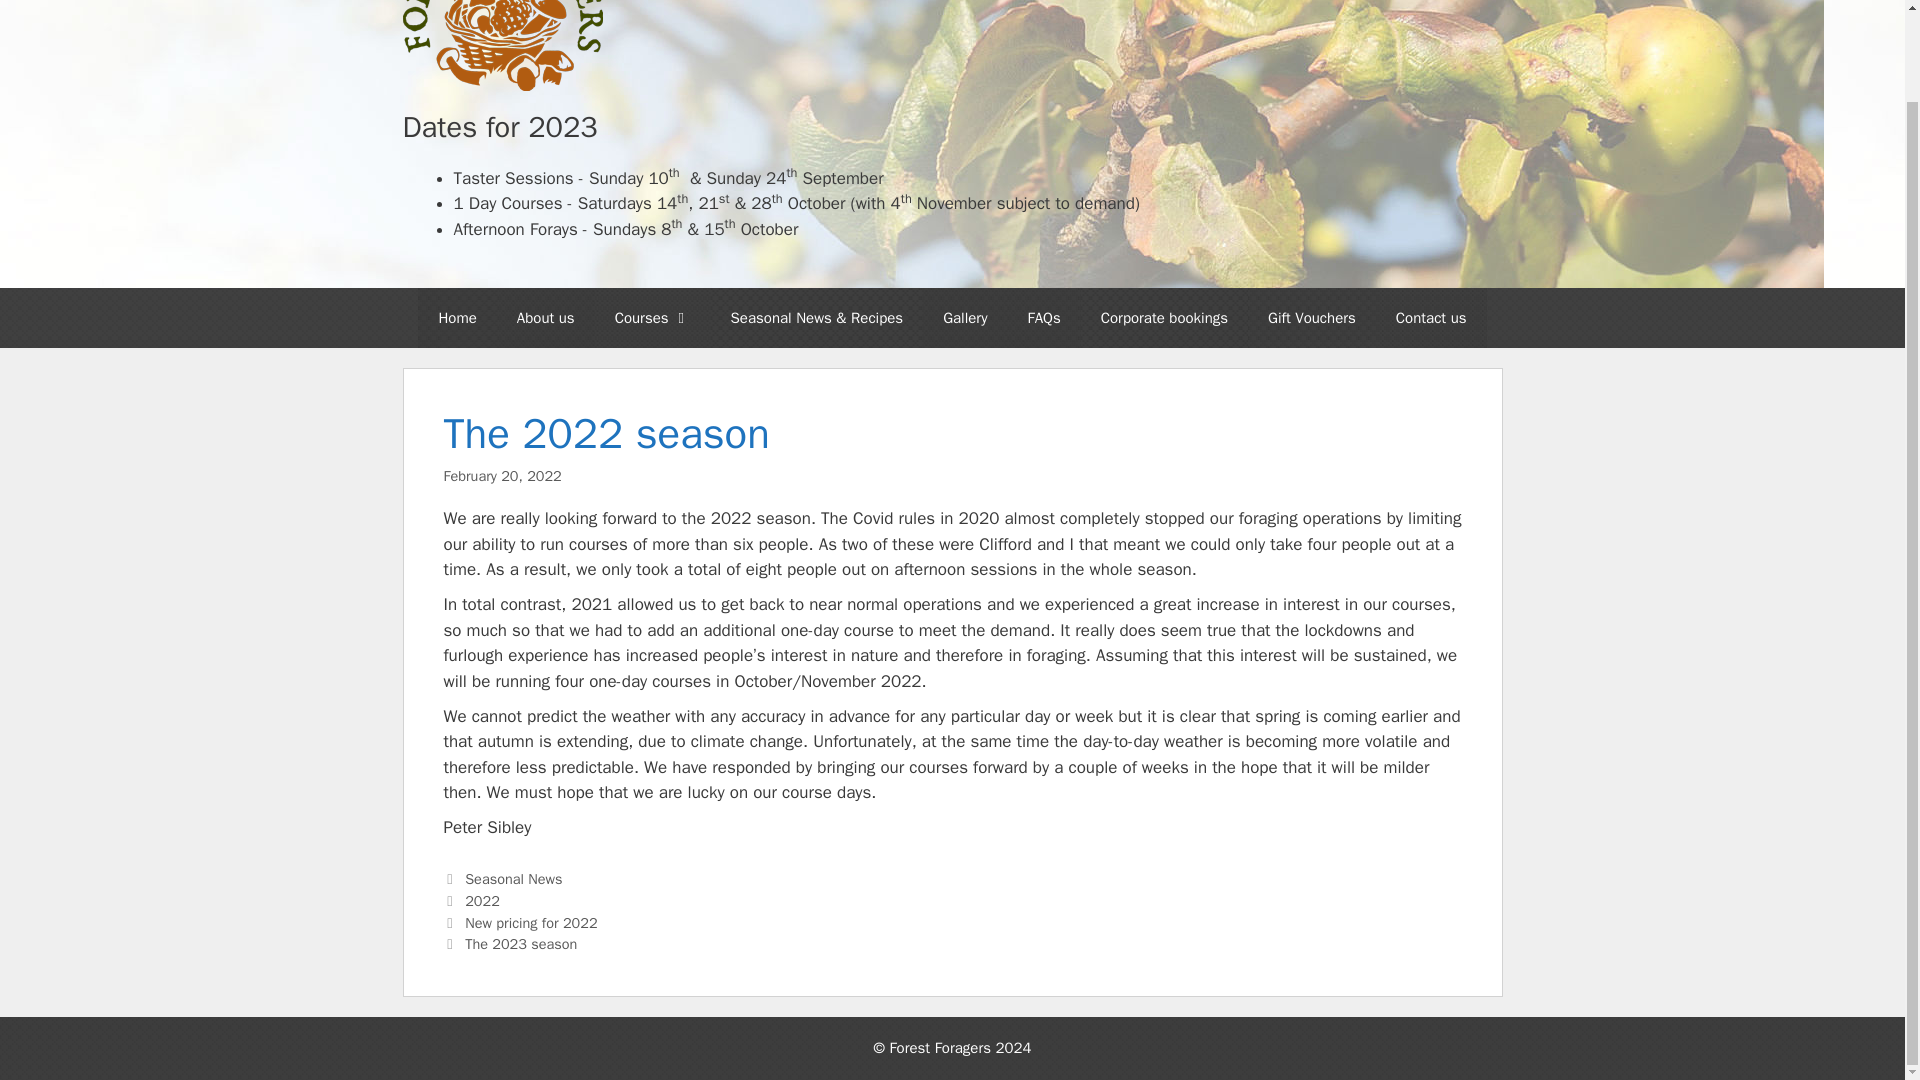 The image size is (1920, 1080). What do you see at coordinates (530, 922) in the screenshot?
I see `New pricing for 2022` at bounding box center [530, 922].